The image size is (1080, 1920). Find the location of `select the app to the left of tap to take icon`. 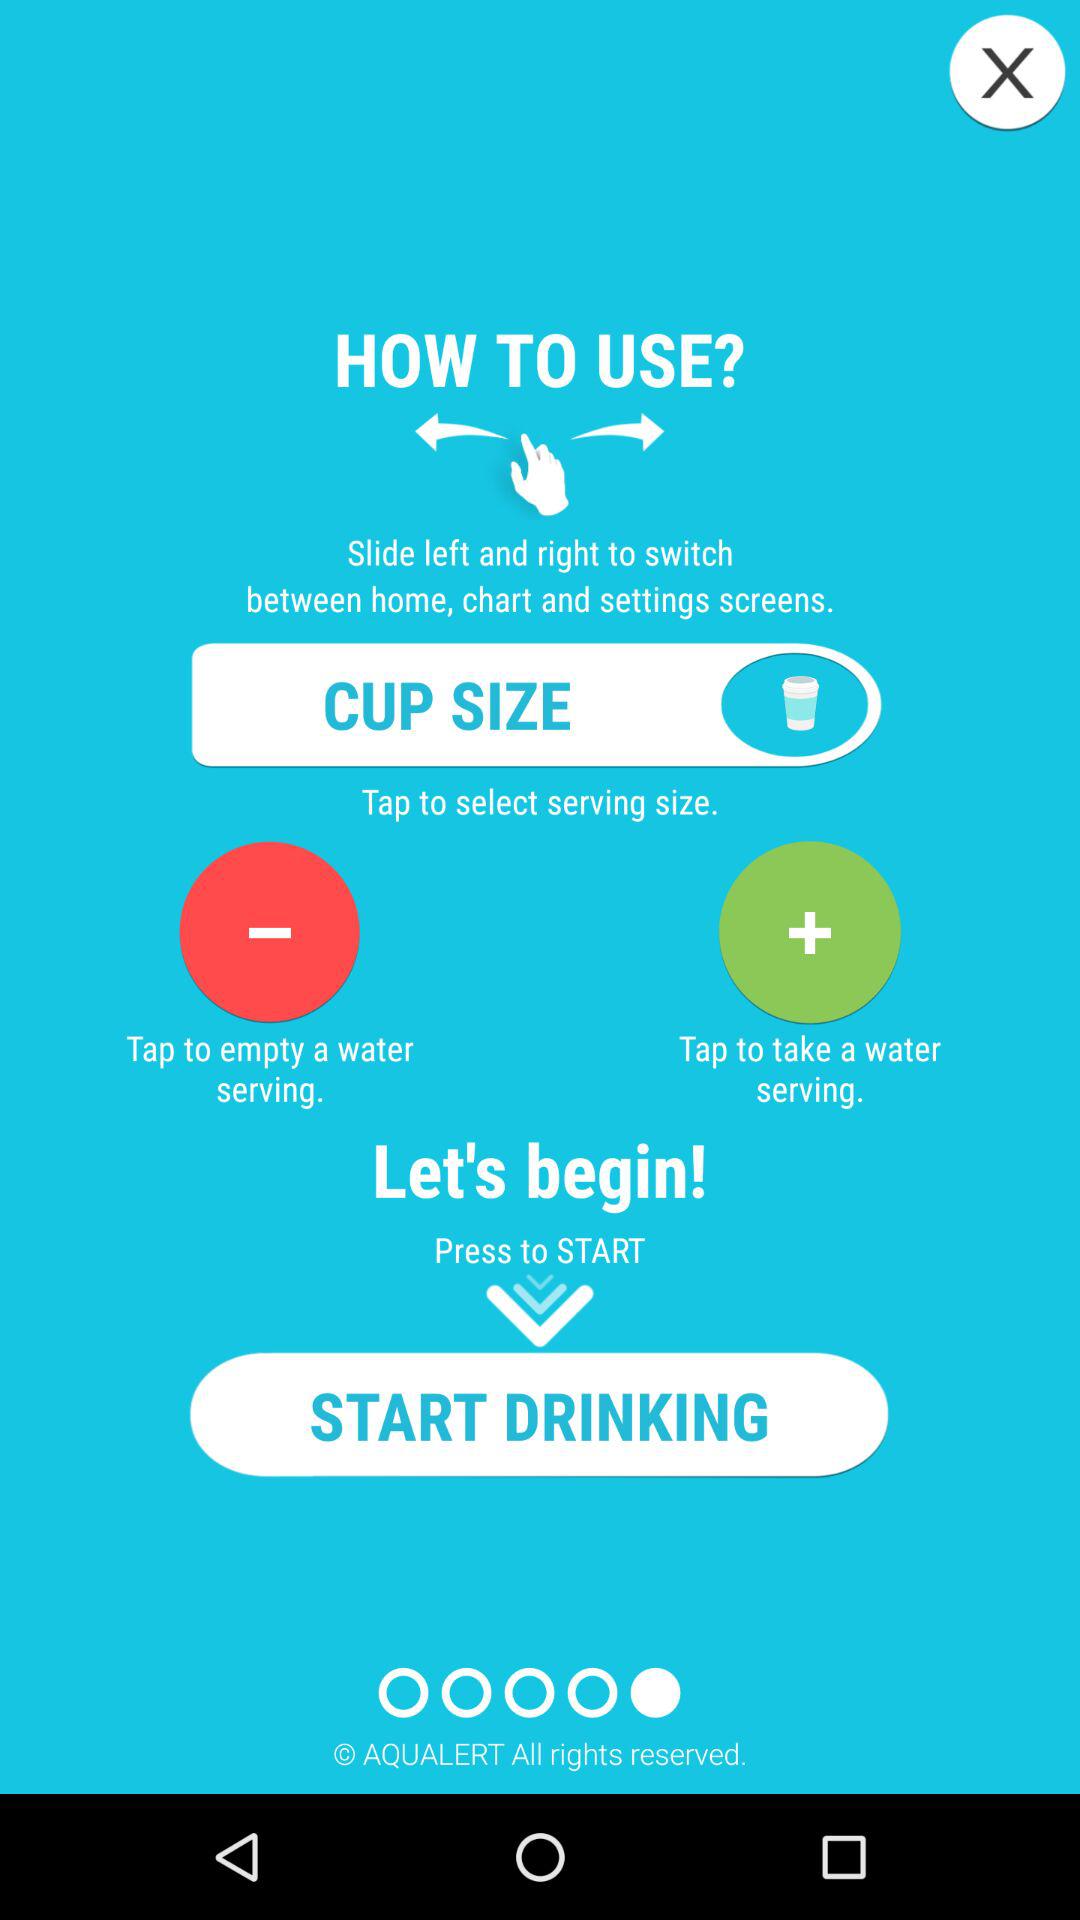

select the app to the left of tap to take icon is located at coordinates (269, 932).